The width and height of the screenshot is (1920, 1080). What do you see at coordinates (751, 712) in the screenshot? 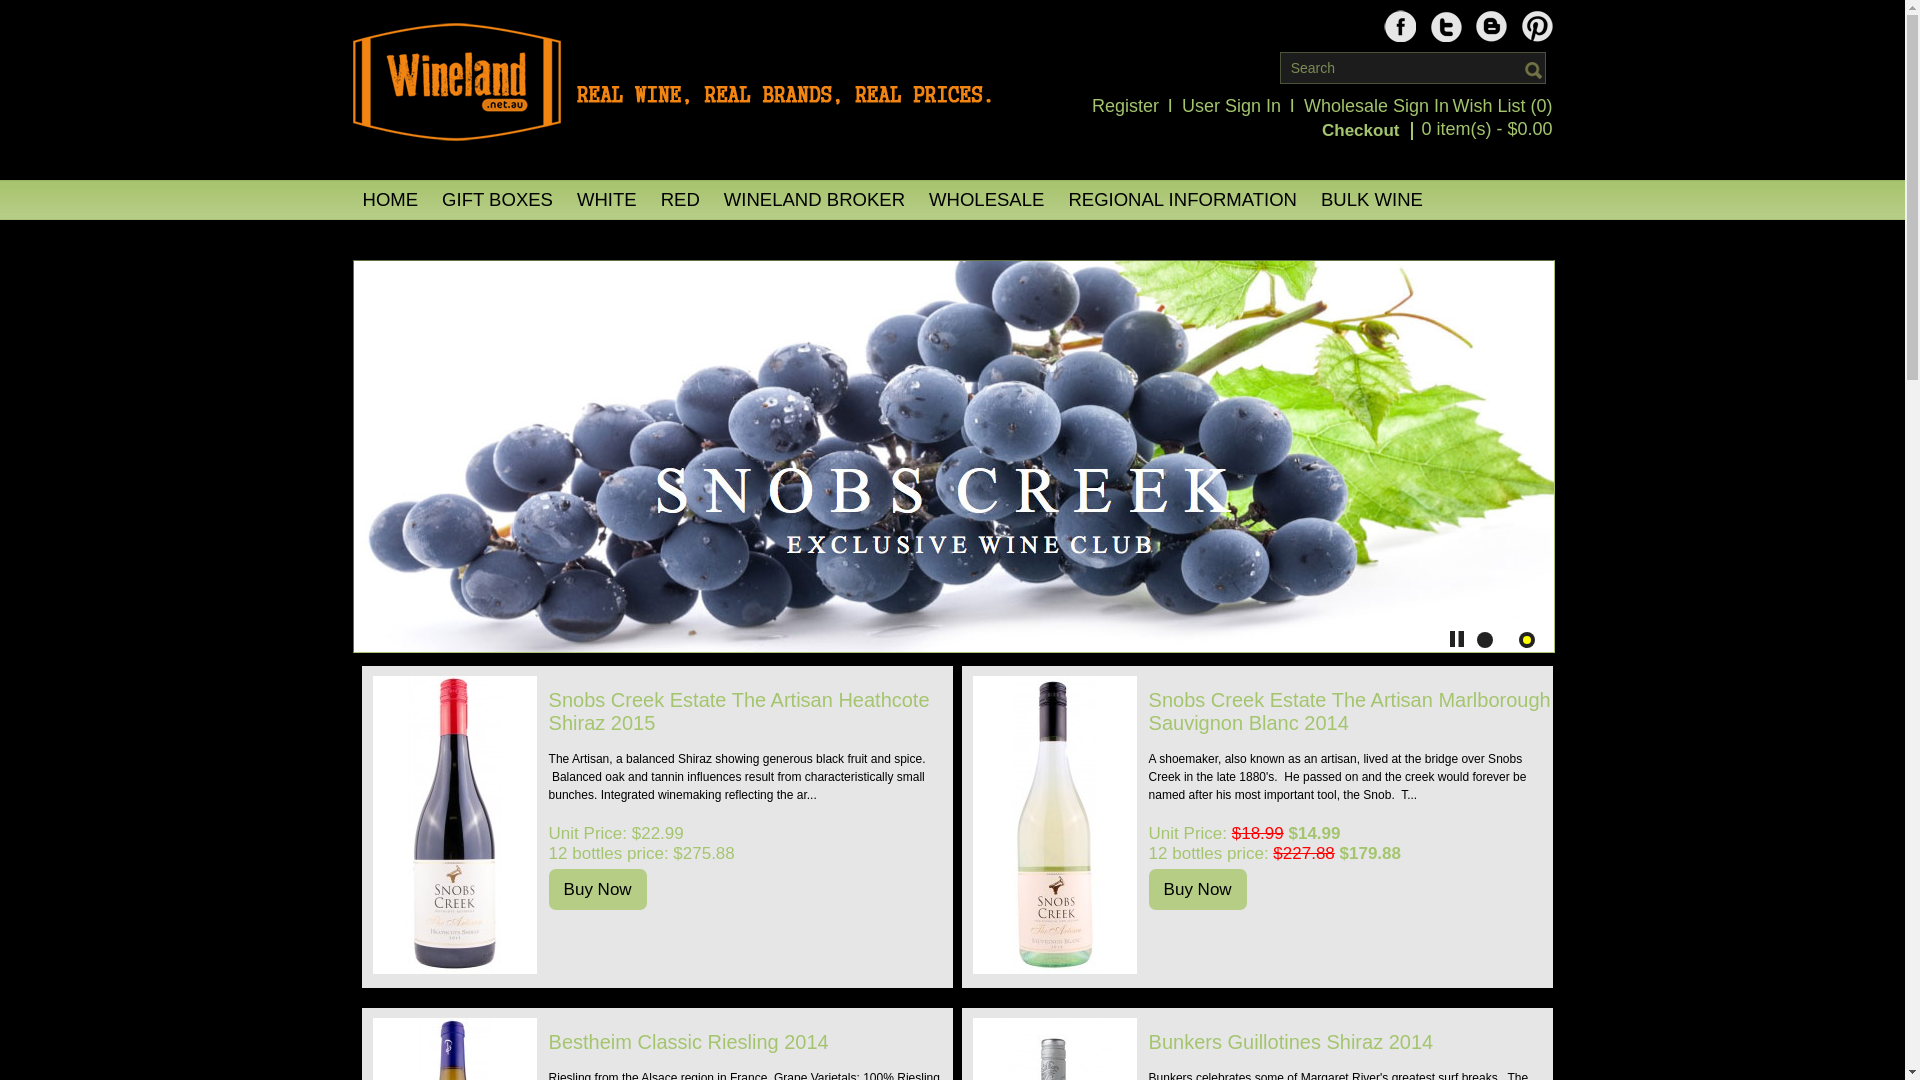
I see `Snobs Creek Estate The Artisan Heathcote Shiraz 2015` at bounding box center [751, 712].